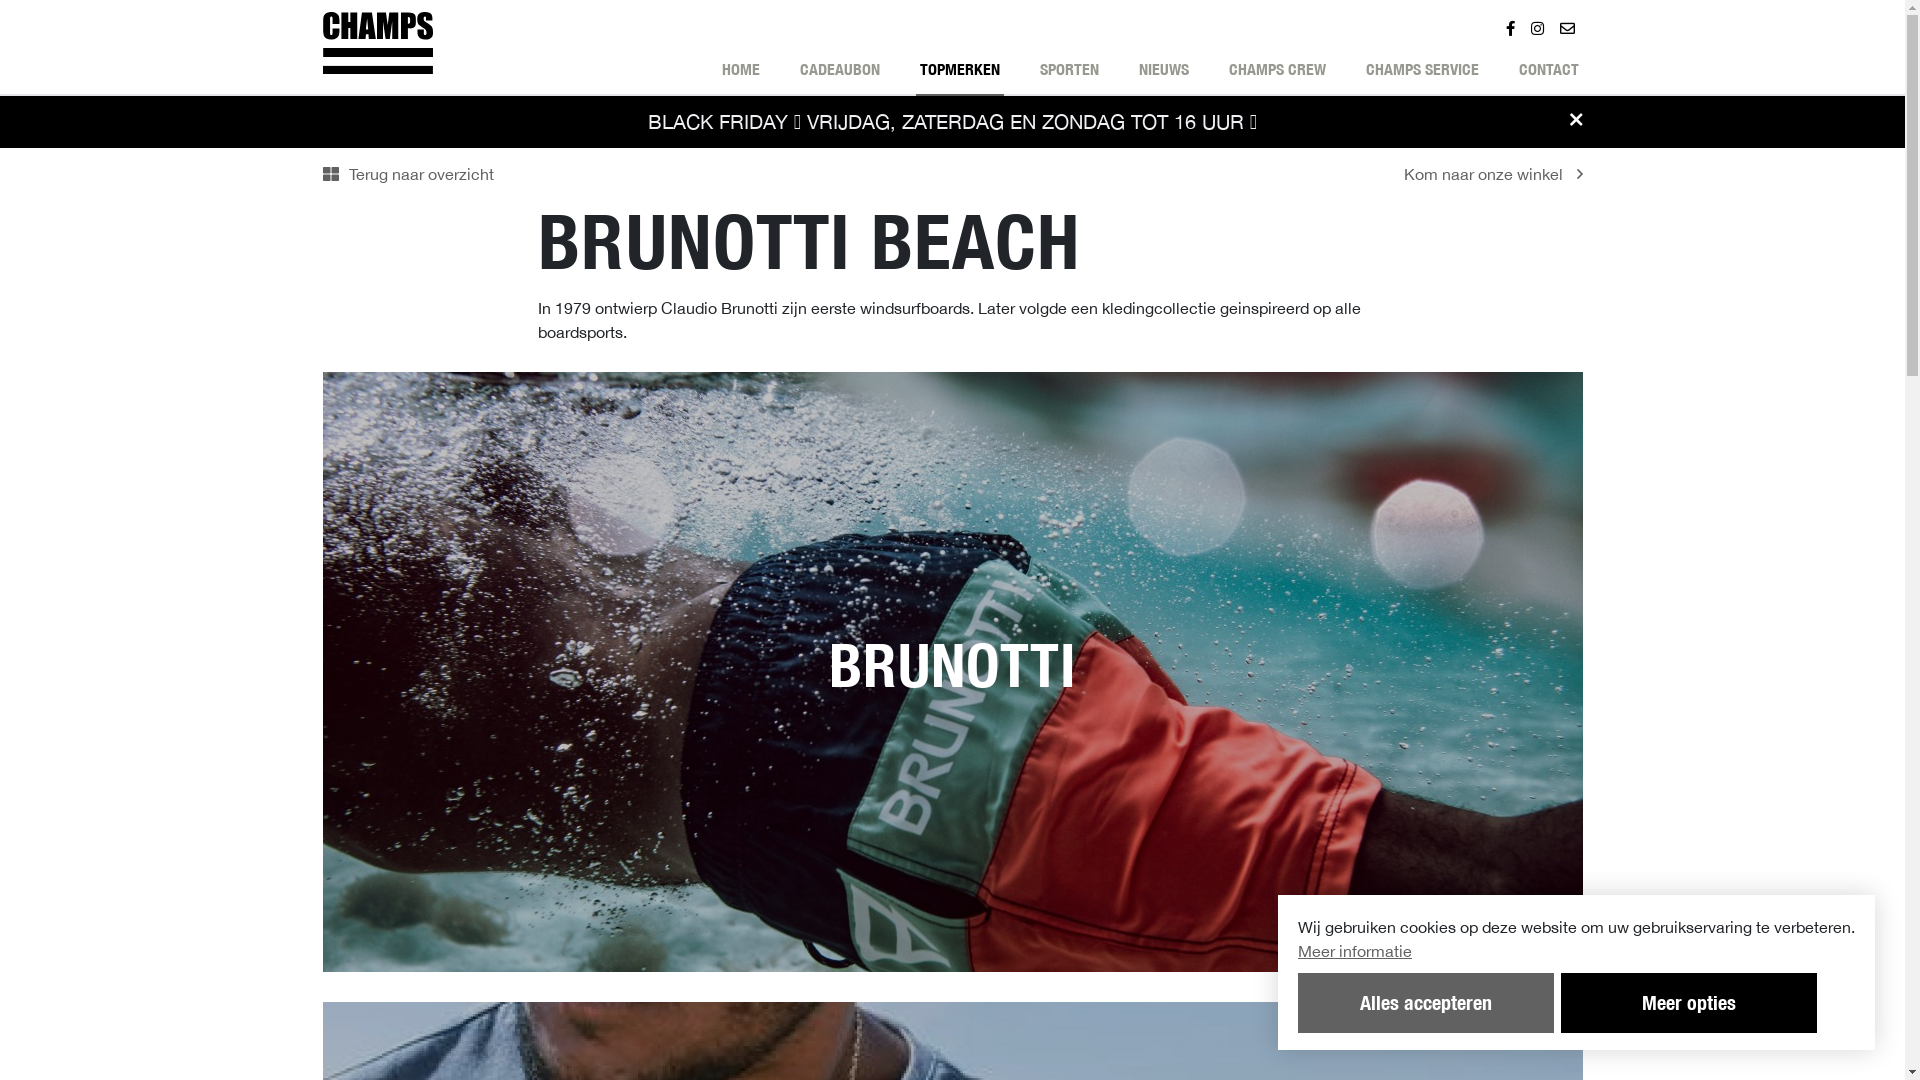  What do you see at coordinates (1576, 951) in the screenshot?
I see `Meer informatie` at bounding box center [1576, 951].